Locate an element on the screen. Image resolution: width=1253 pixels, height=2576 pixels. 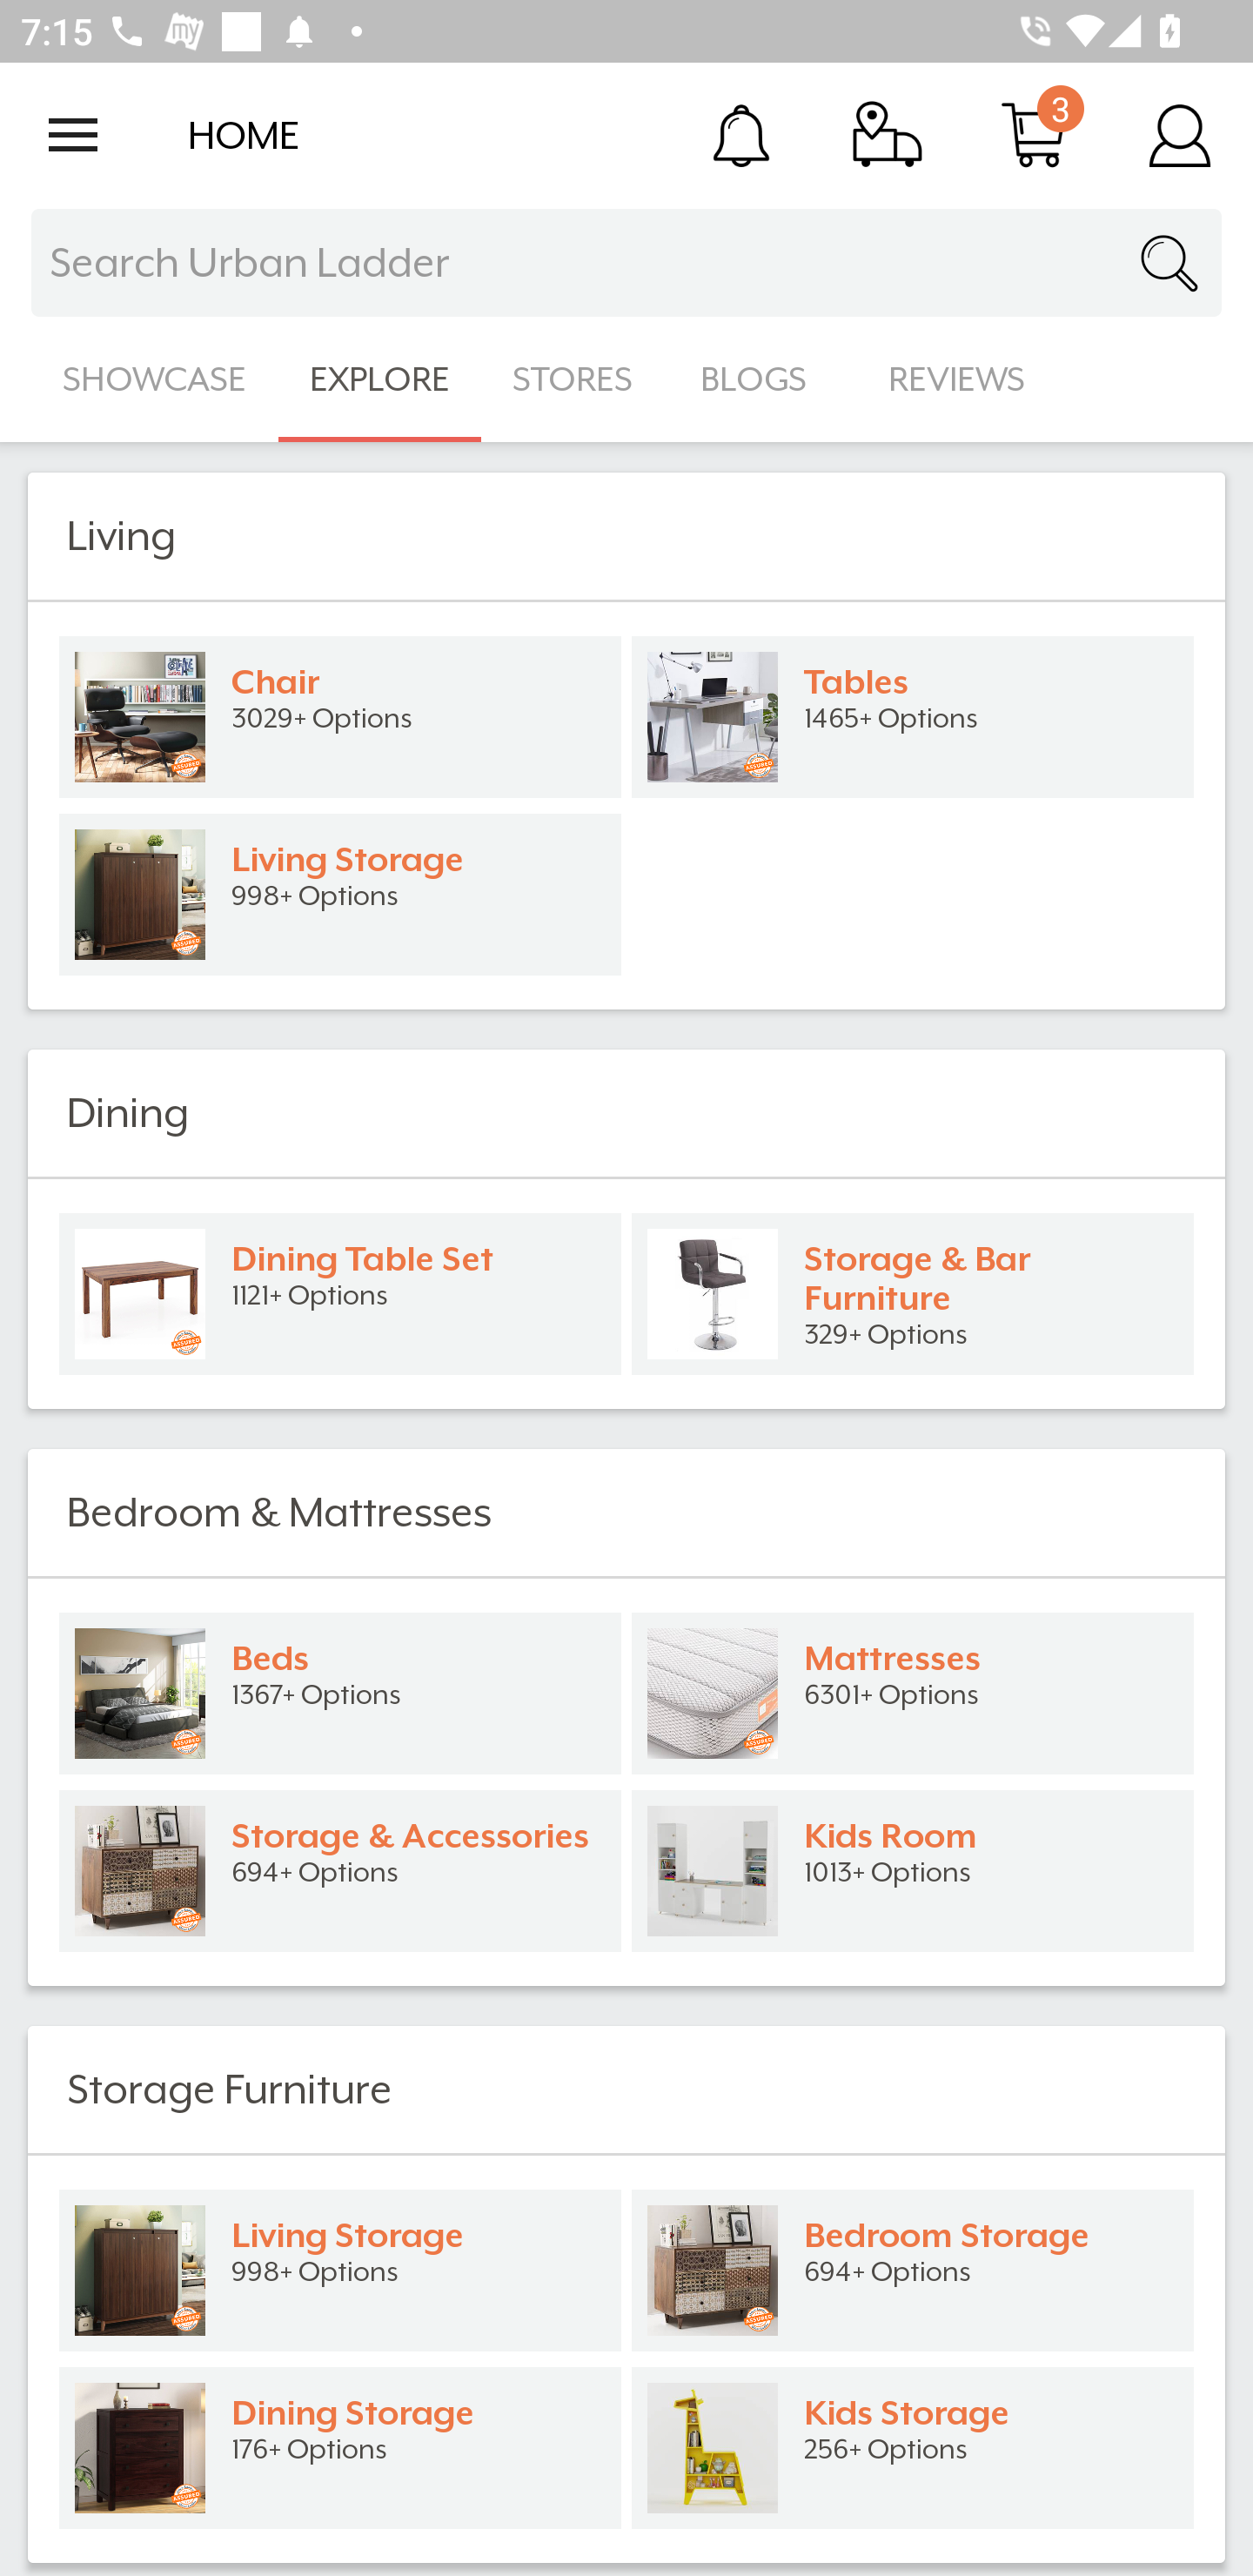
Bedroom Storage 694+ Options is located at coordinates (913, 2271).